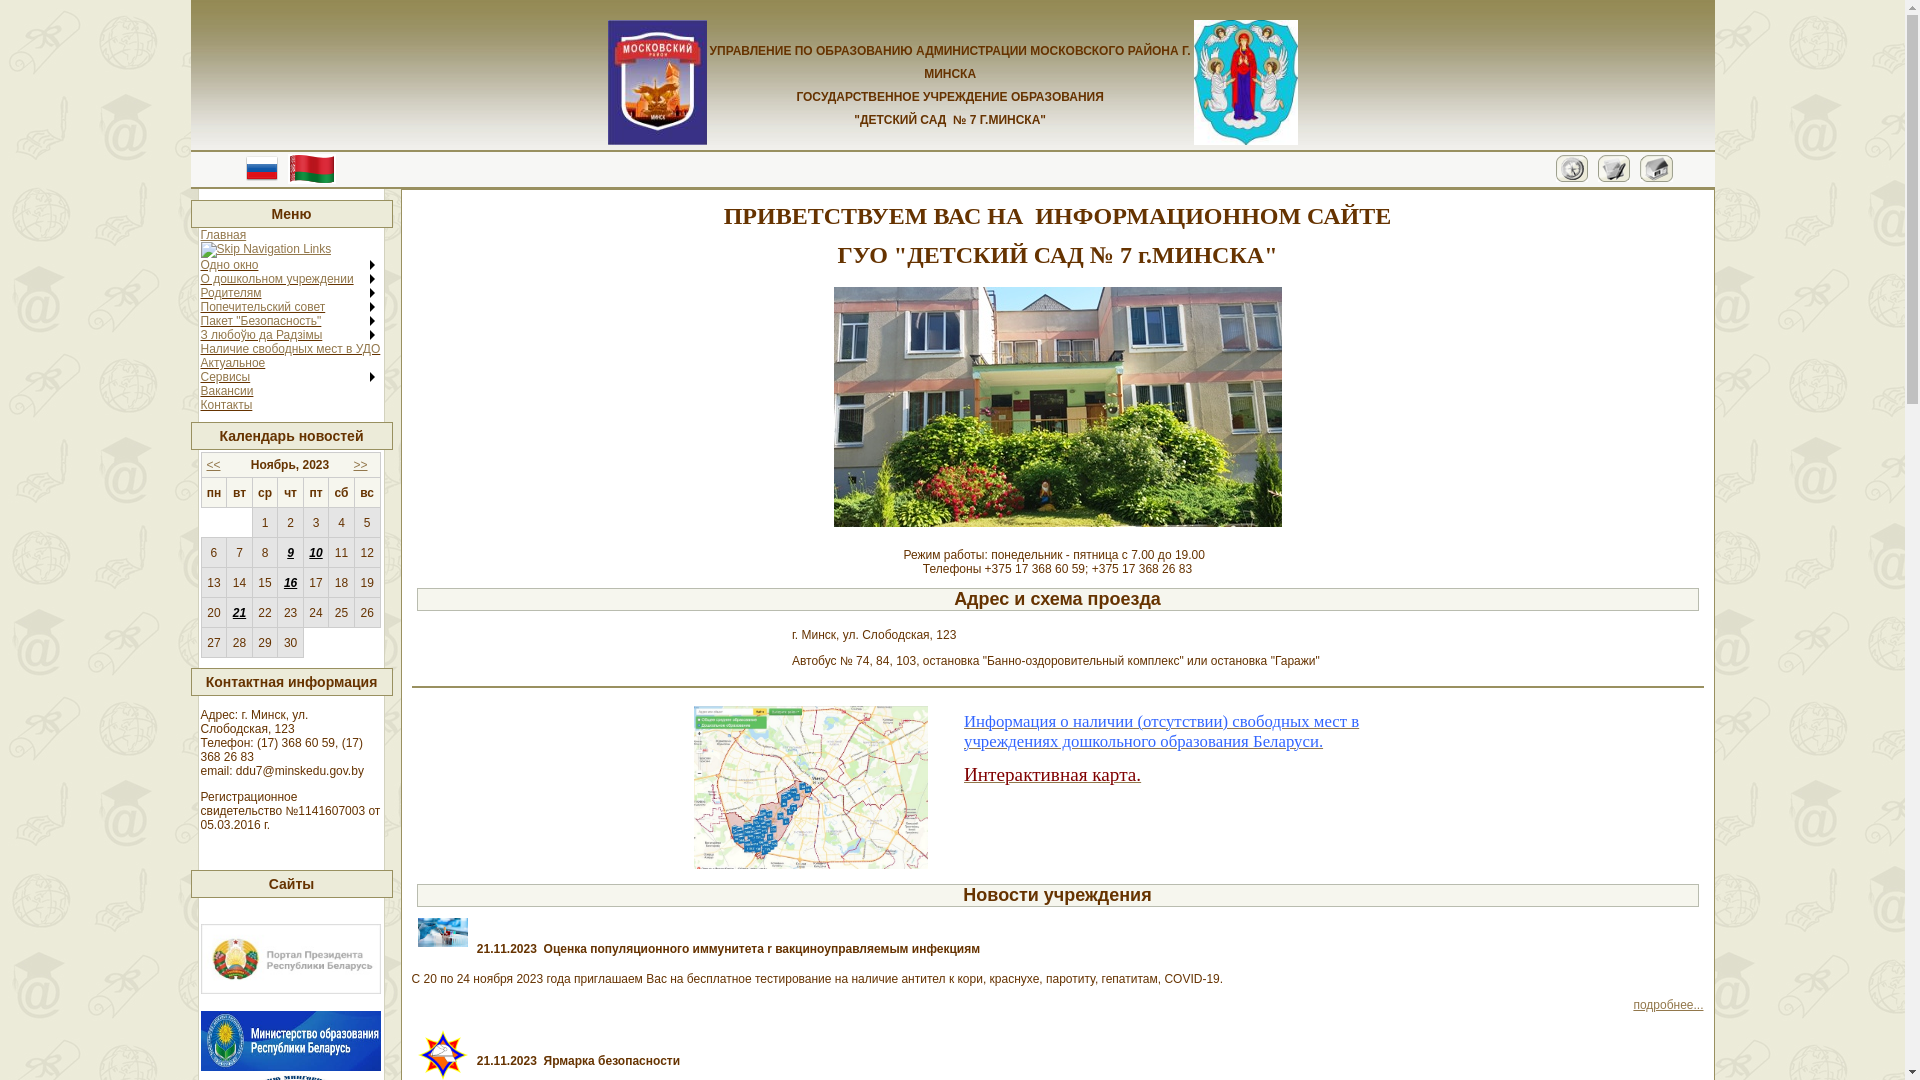 The height and width of the screenshot is (1080, 1920). What do you see at coordinates (239, 613) in the screenshot?
I see `21` at bounding box center [239, 613].